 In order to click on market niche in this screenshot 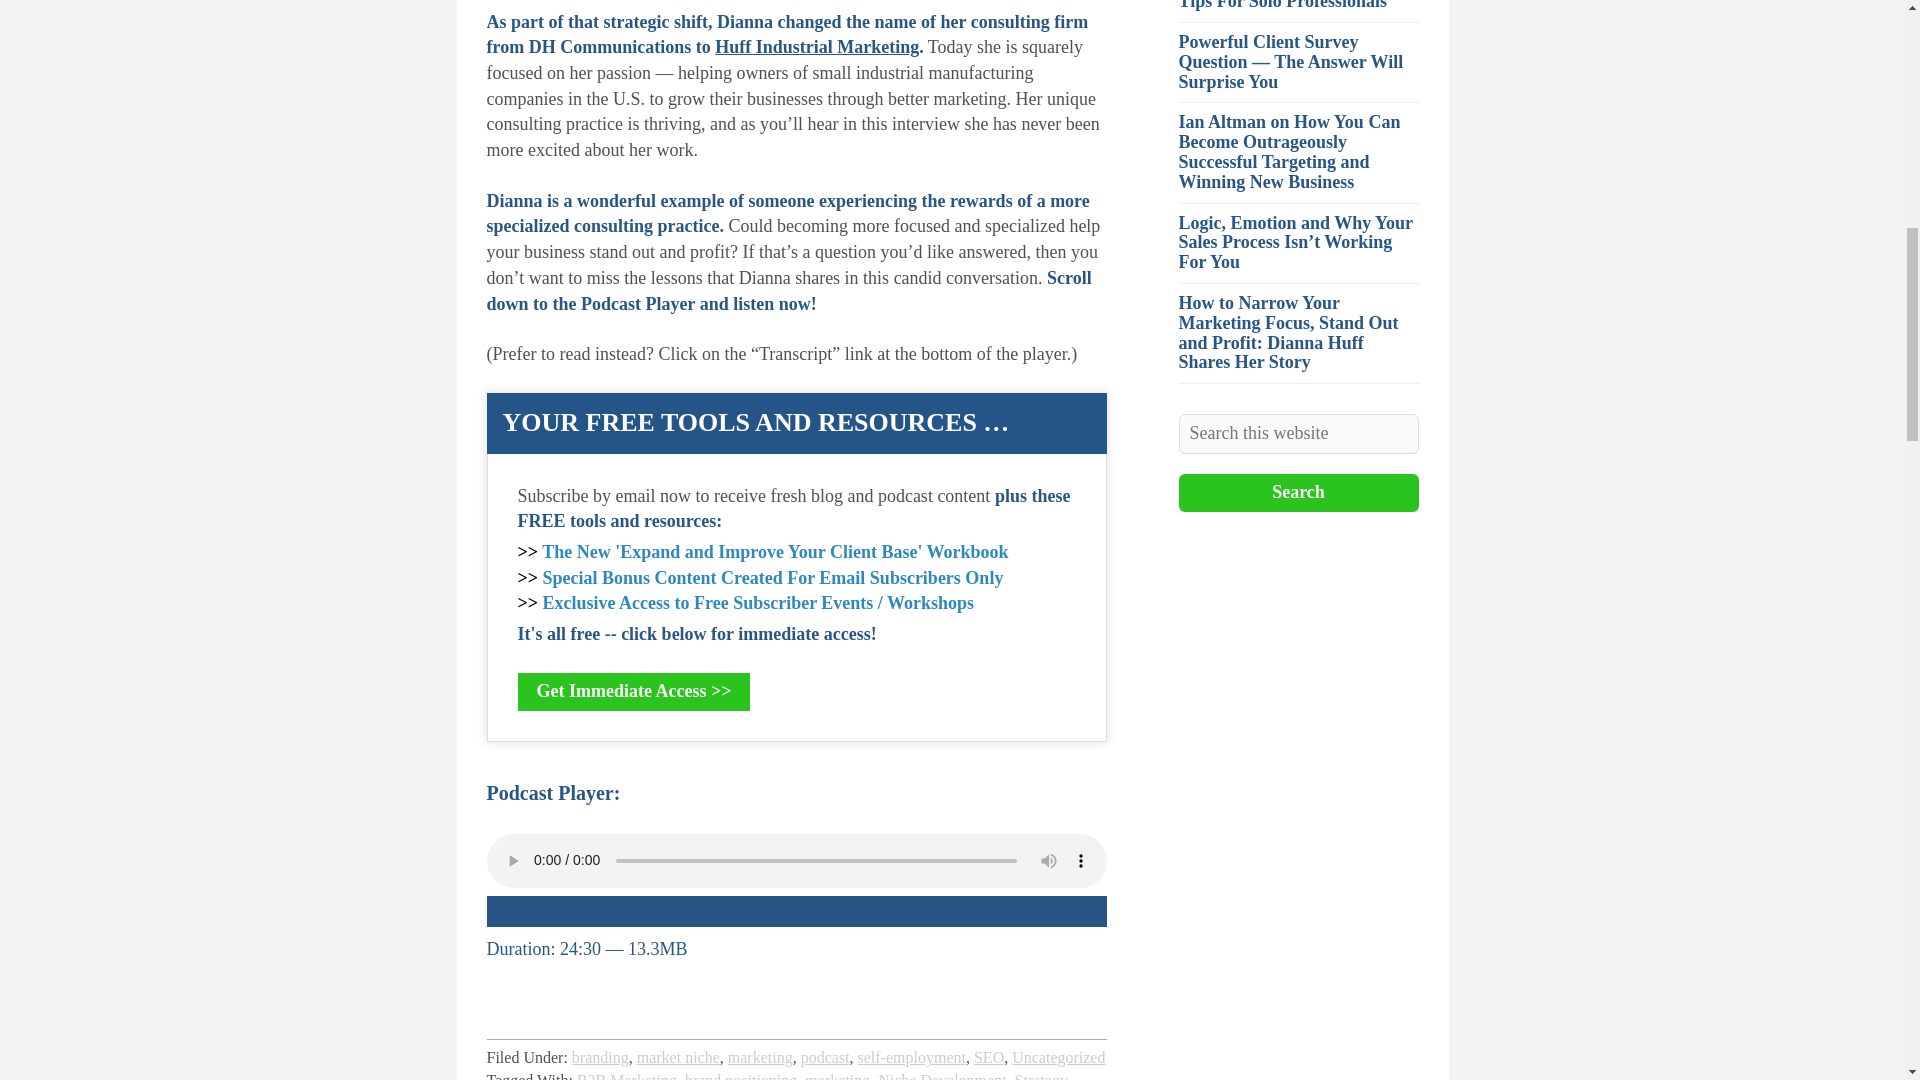, I will do `click(678, 1056)`.